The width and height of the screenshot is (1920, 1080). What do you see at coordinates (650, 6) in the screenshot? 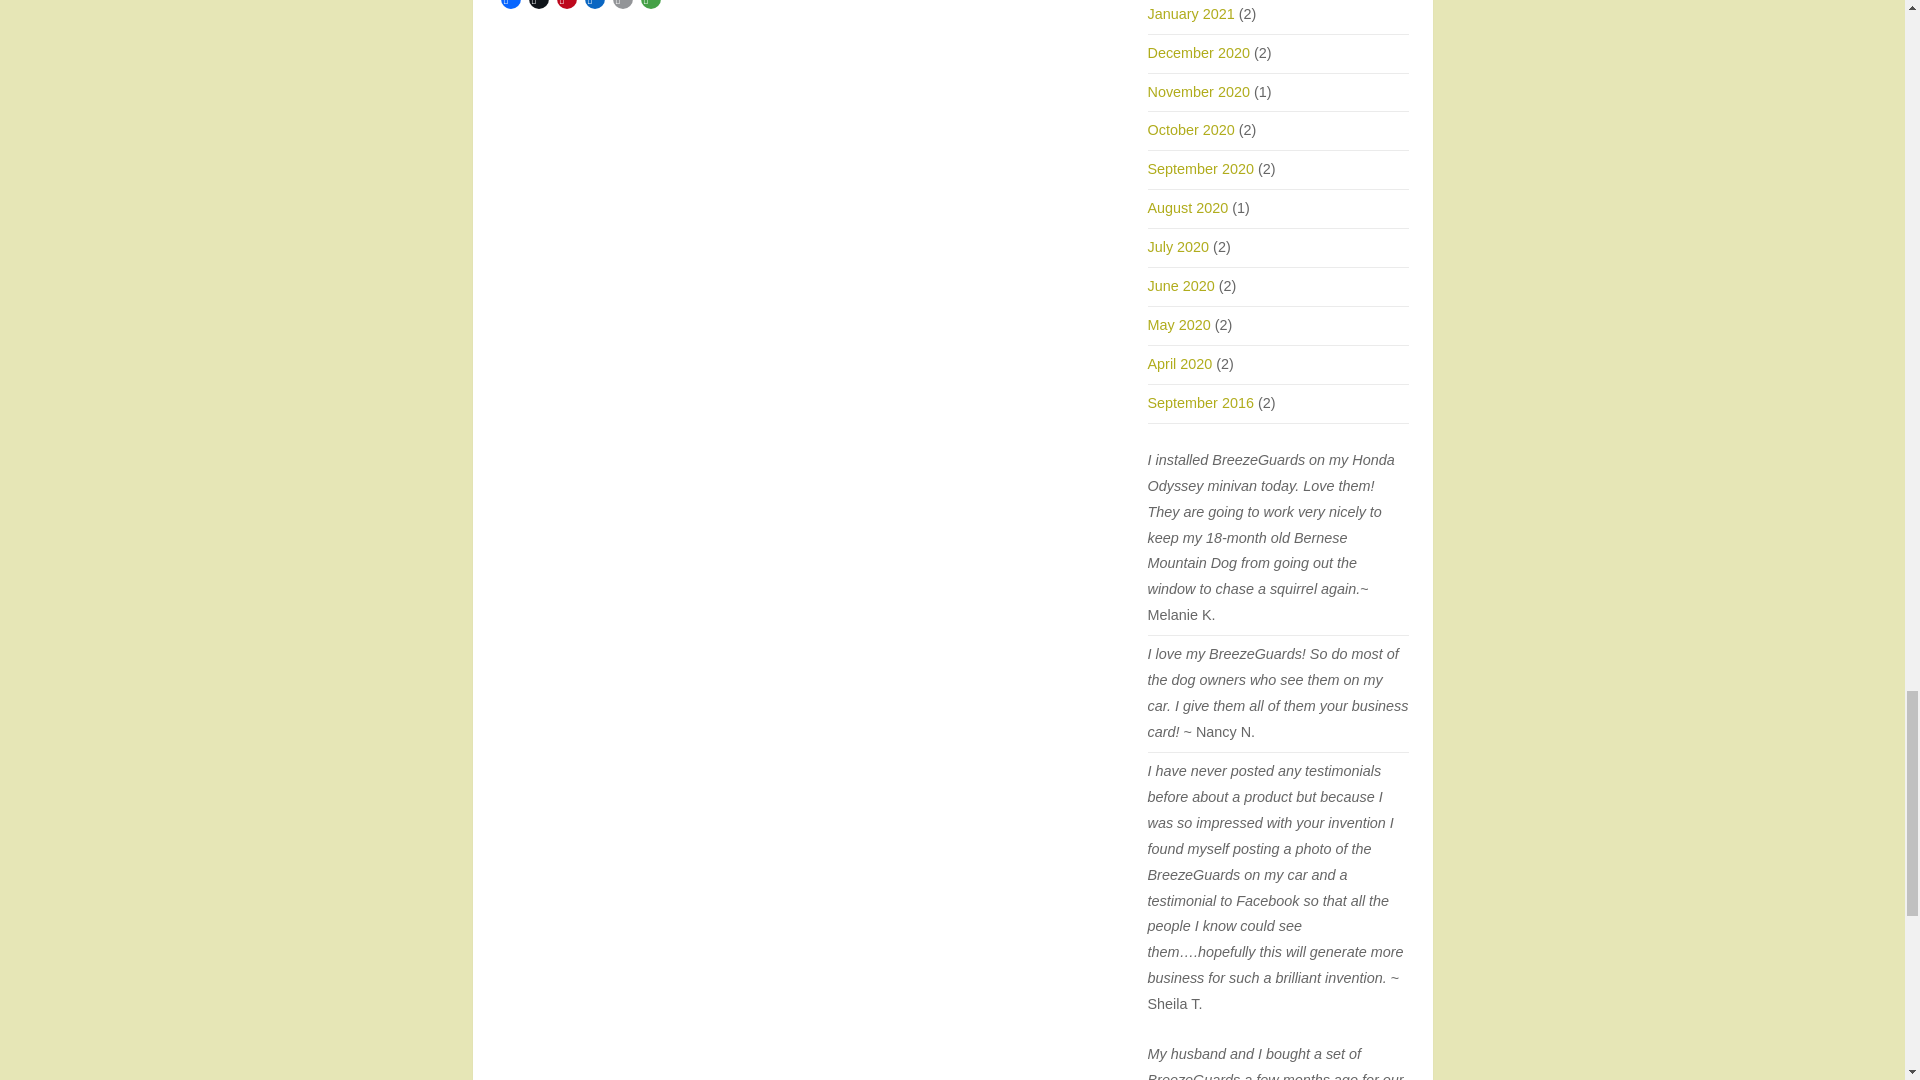
I see `More Options` at bounding box center [650, 6].